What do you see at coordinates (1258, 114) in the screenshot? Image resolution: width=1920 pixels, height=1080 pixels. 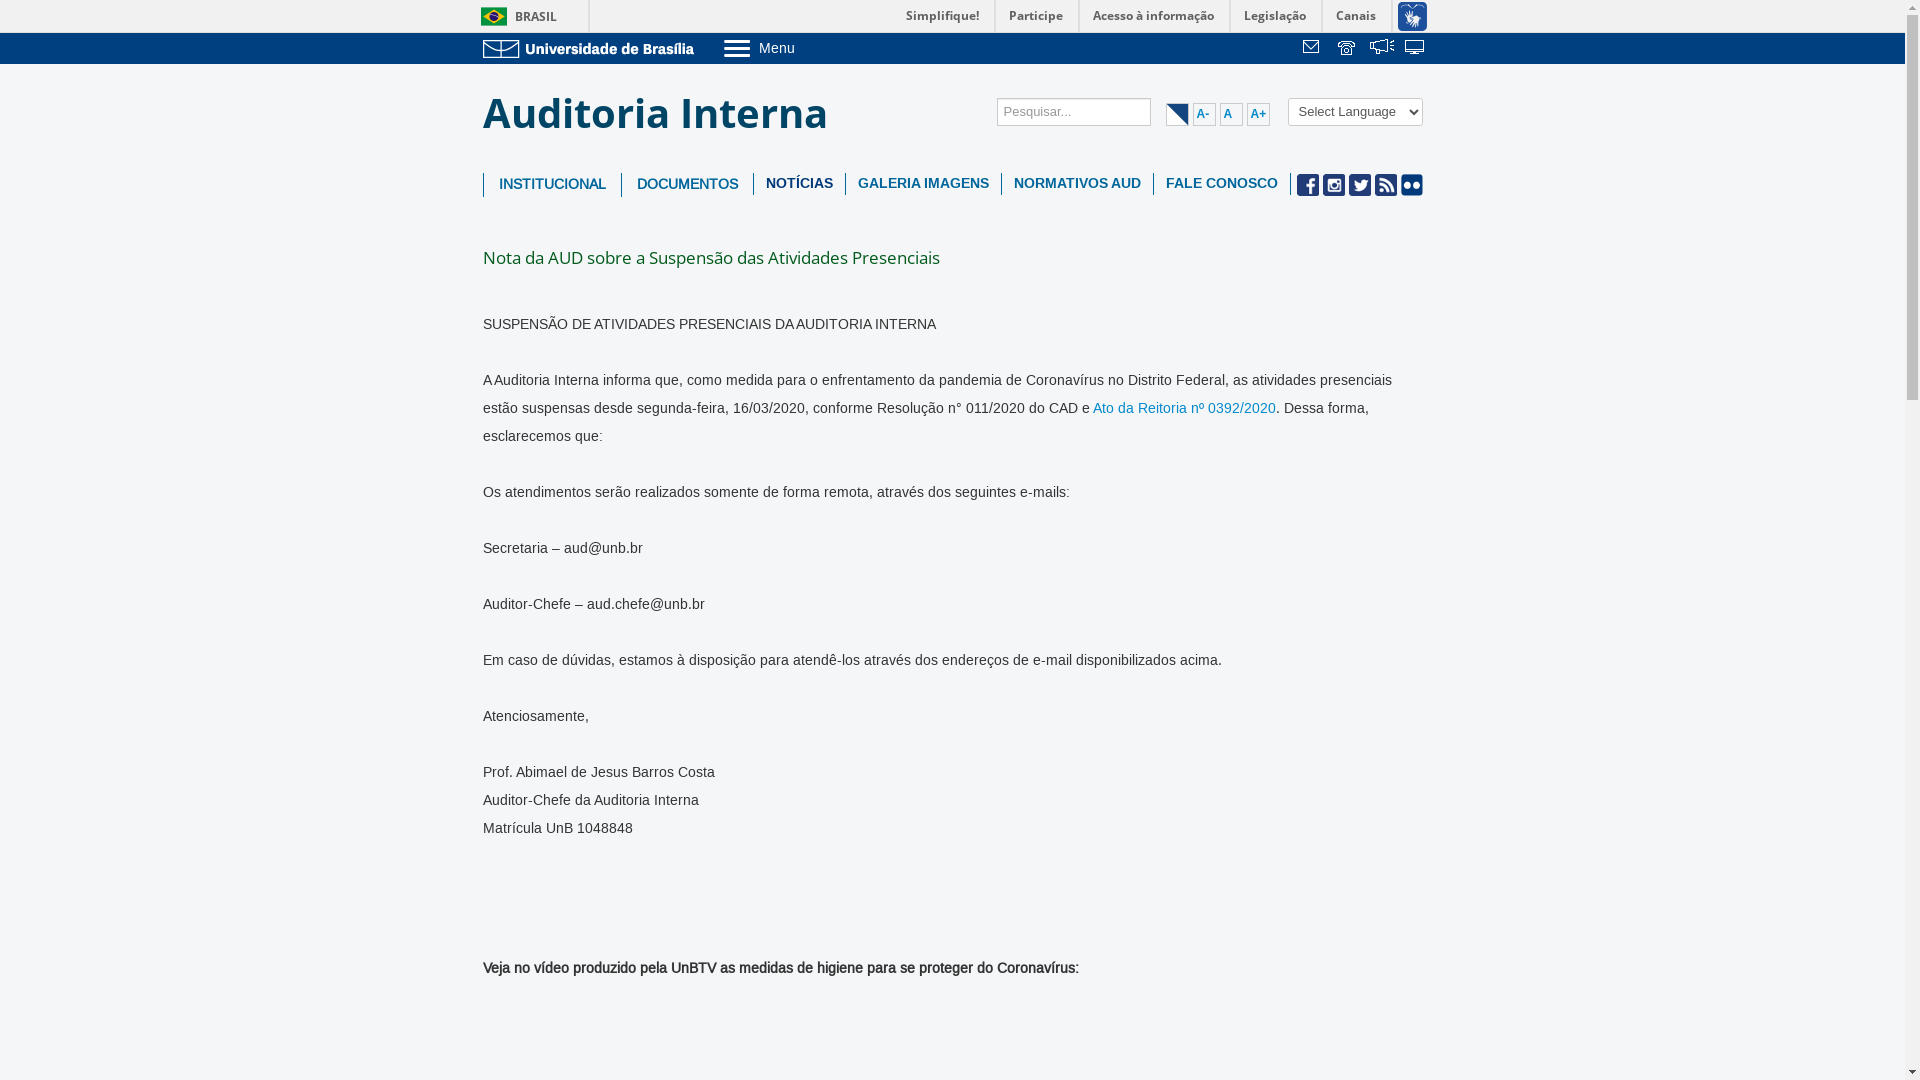 I see `A+` at bounding box center [1258, 114].